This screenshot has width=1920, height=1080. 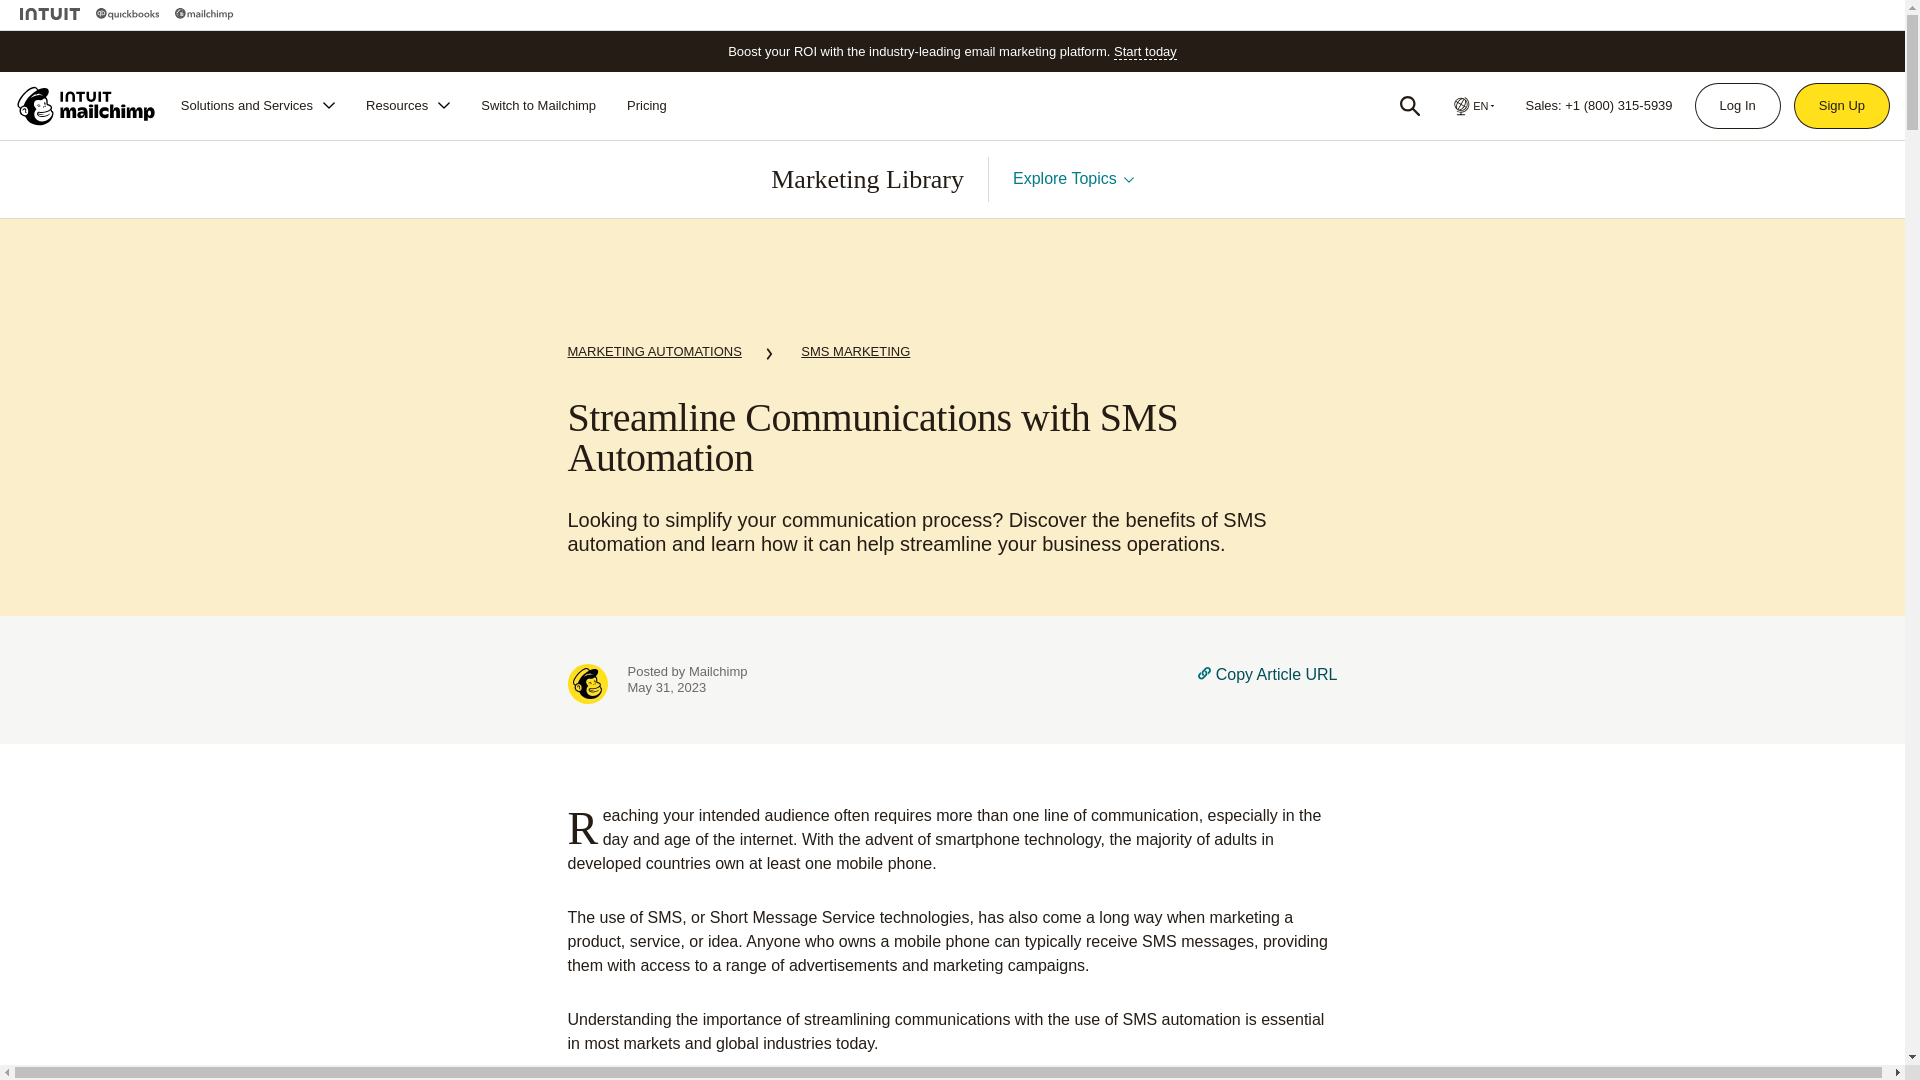 I want to click on Explore Topics, so click(x=1074, y=178).